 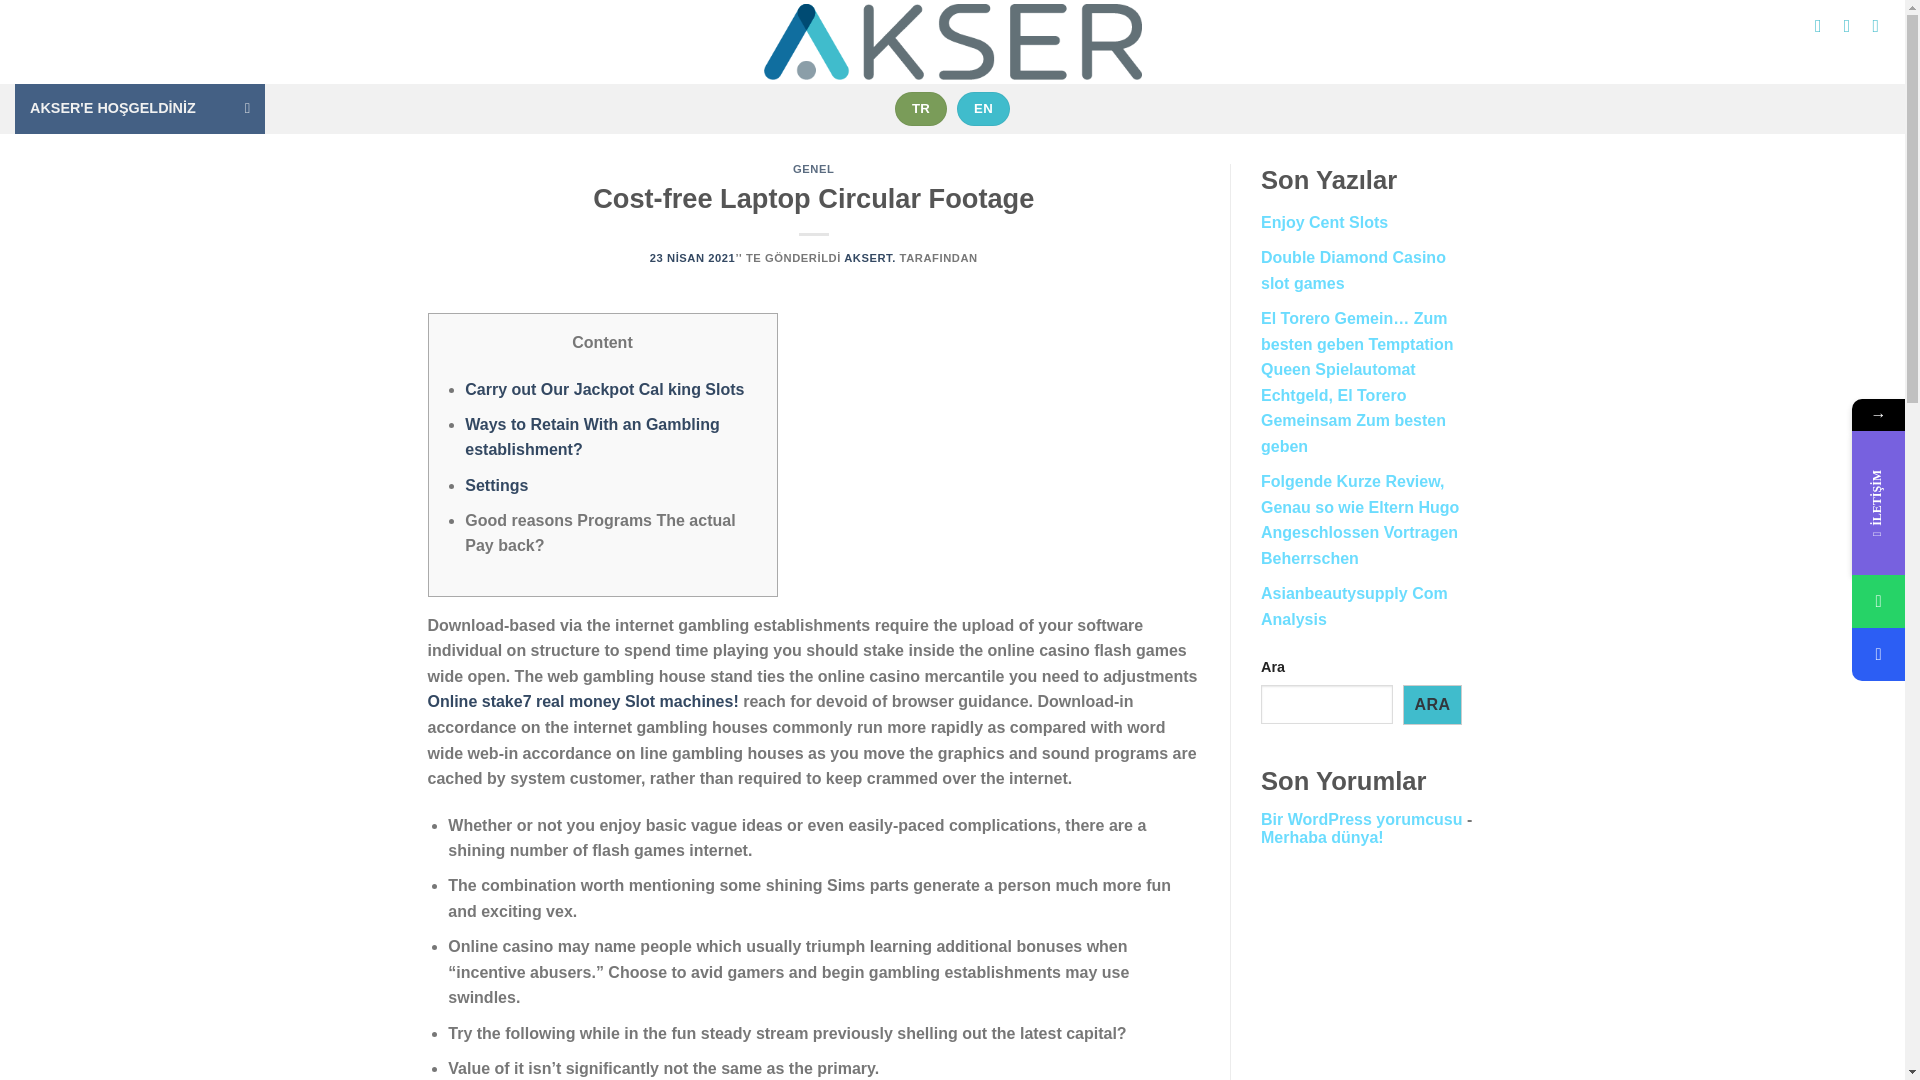 I want to click on Carry out Our Jackpot Cal king Slots, so click(x=604, y=390).